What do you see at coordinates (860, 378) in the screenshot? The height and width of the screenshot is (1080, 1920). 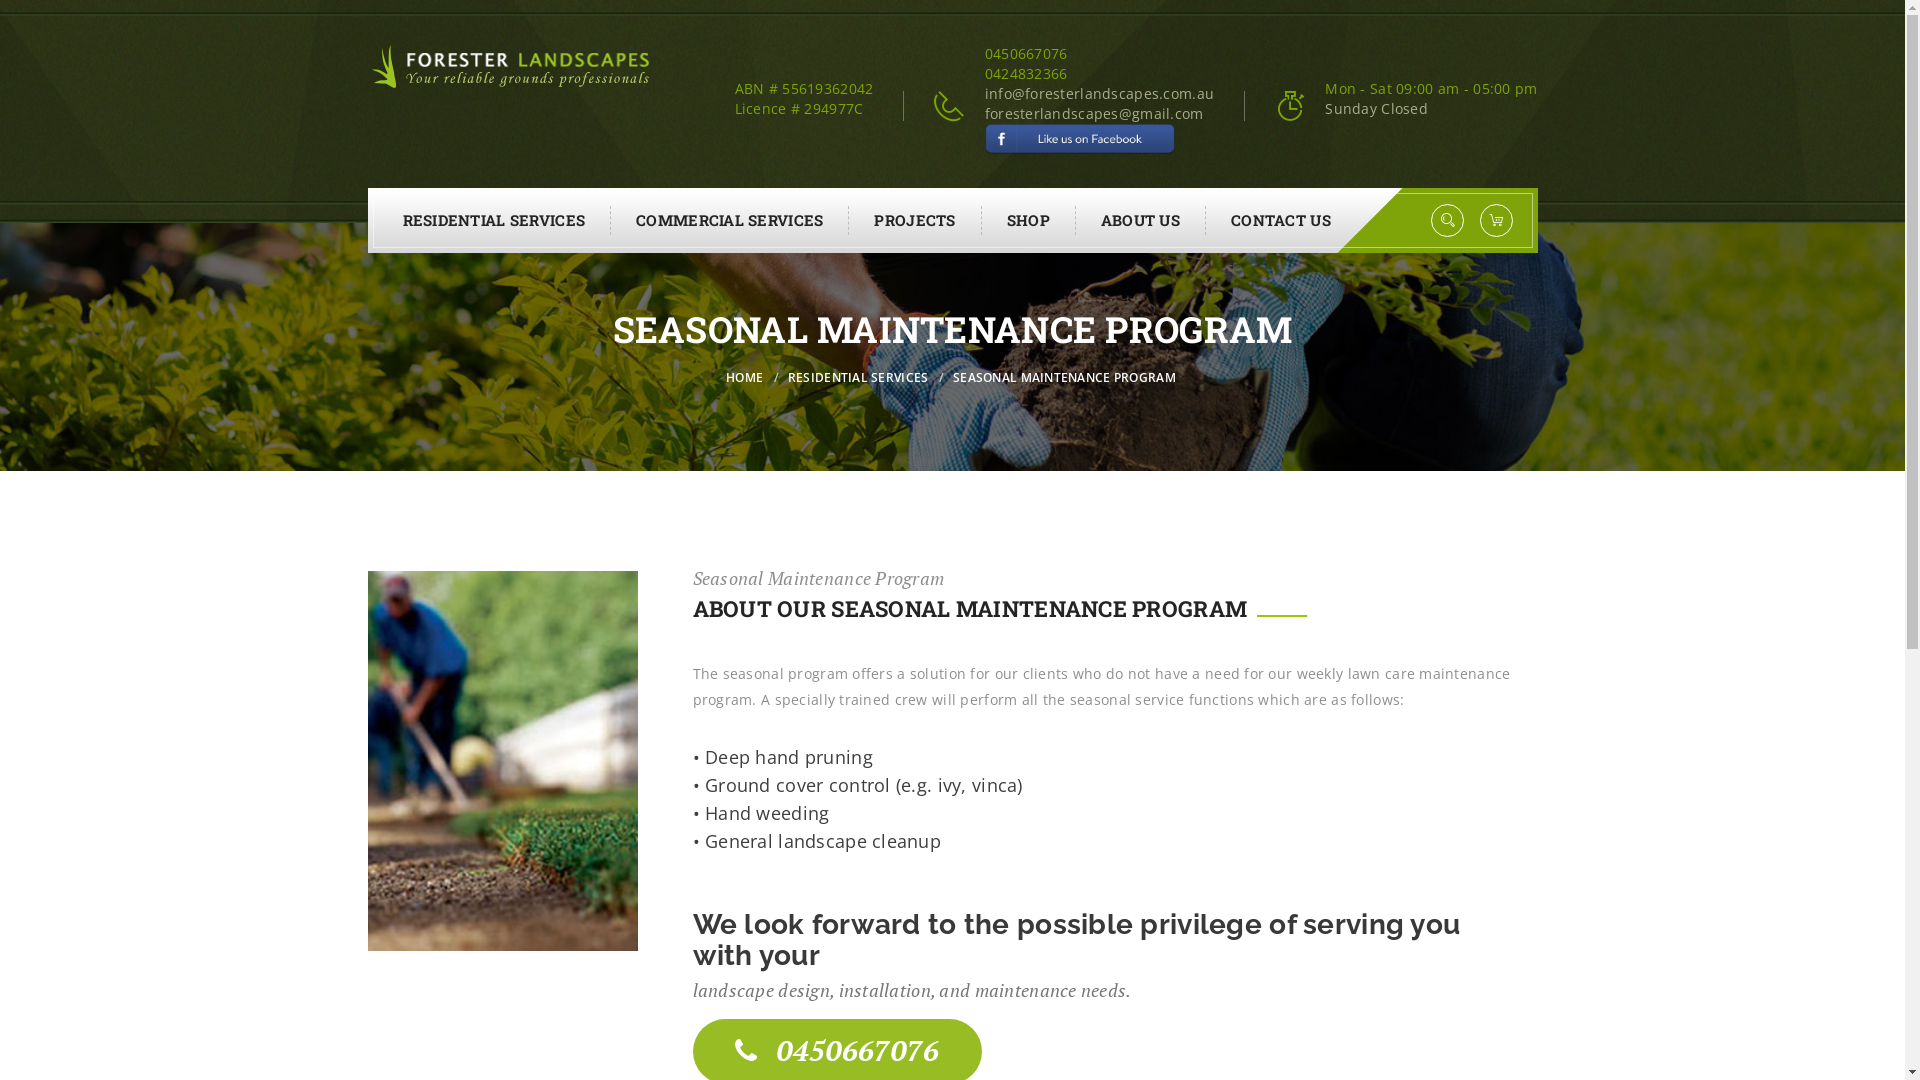 I see `RESIDENTIAL SERVICES` at bounding box center [860, 378].